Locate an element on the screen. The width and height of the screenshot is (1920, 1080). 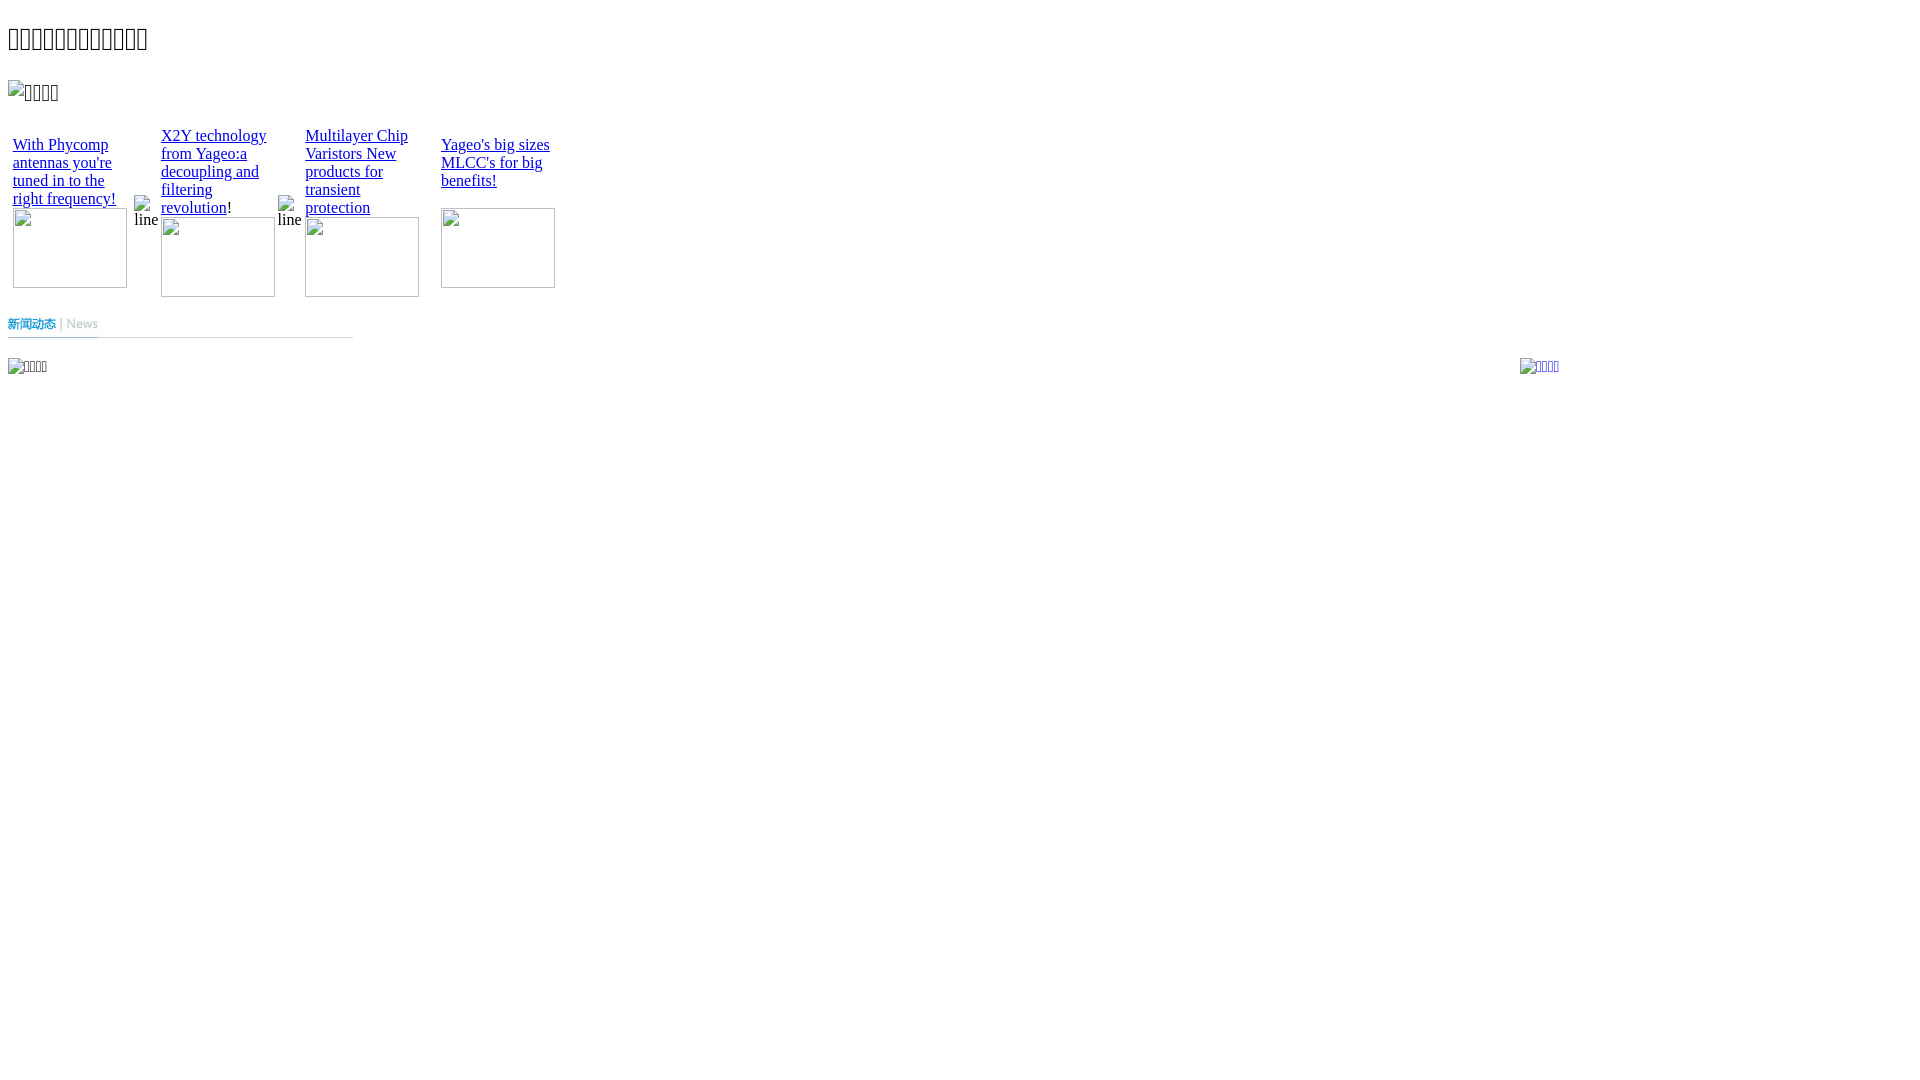
Yageo's big sizes MLCC's for big benefits! is located at coordinates (496, 162).